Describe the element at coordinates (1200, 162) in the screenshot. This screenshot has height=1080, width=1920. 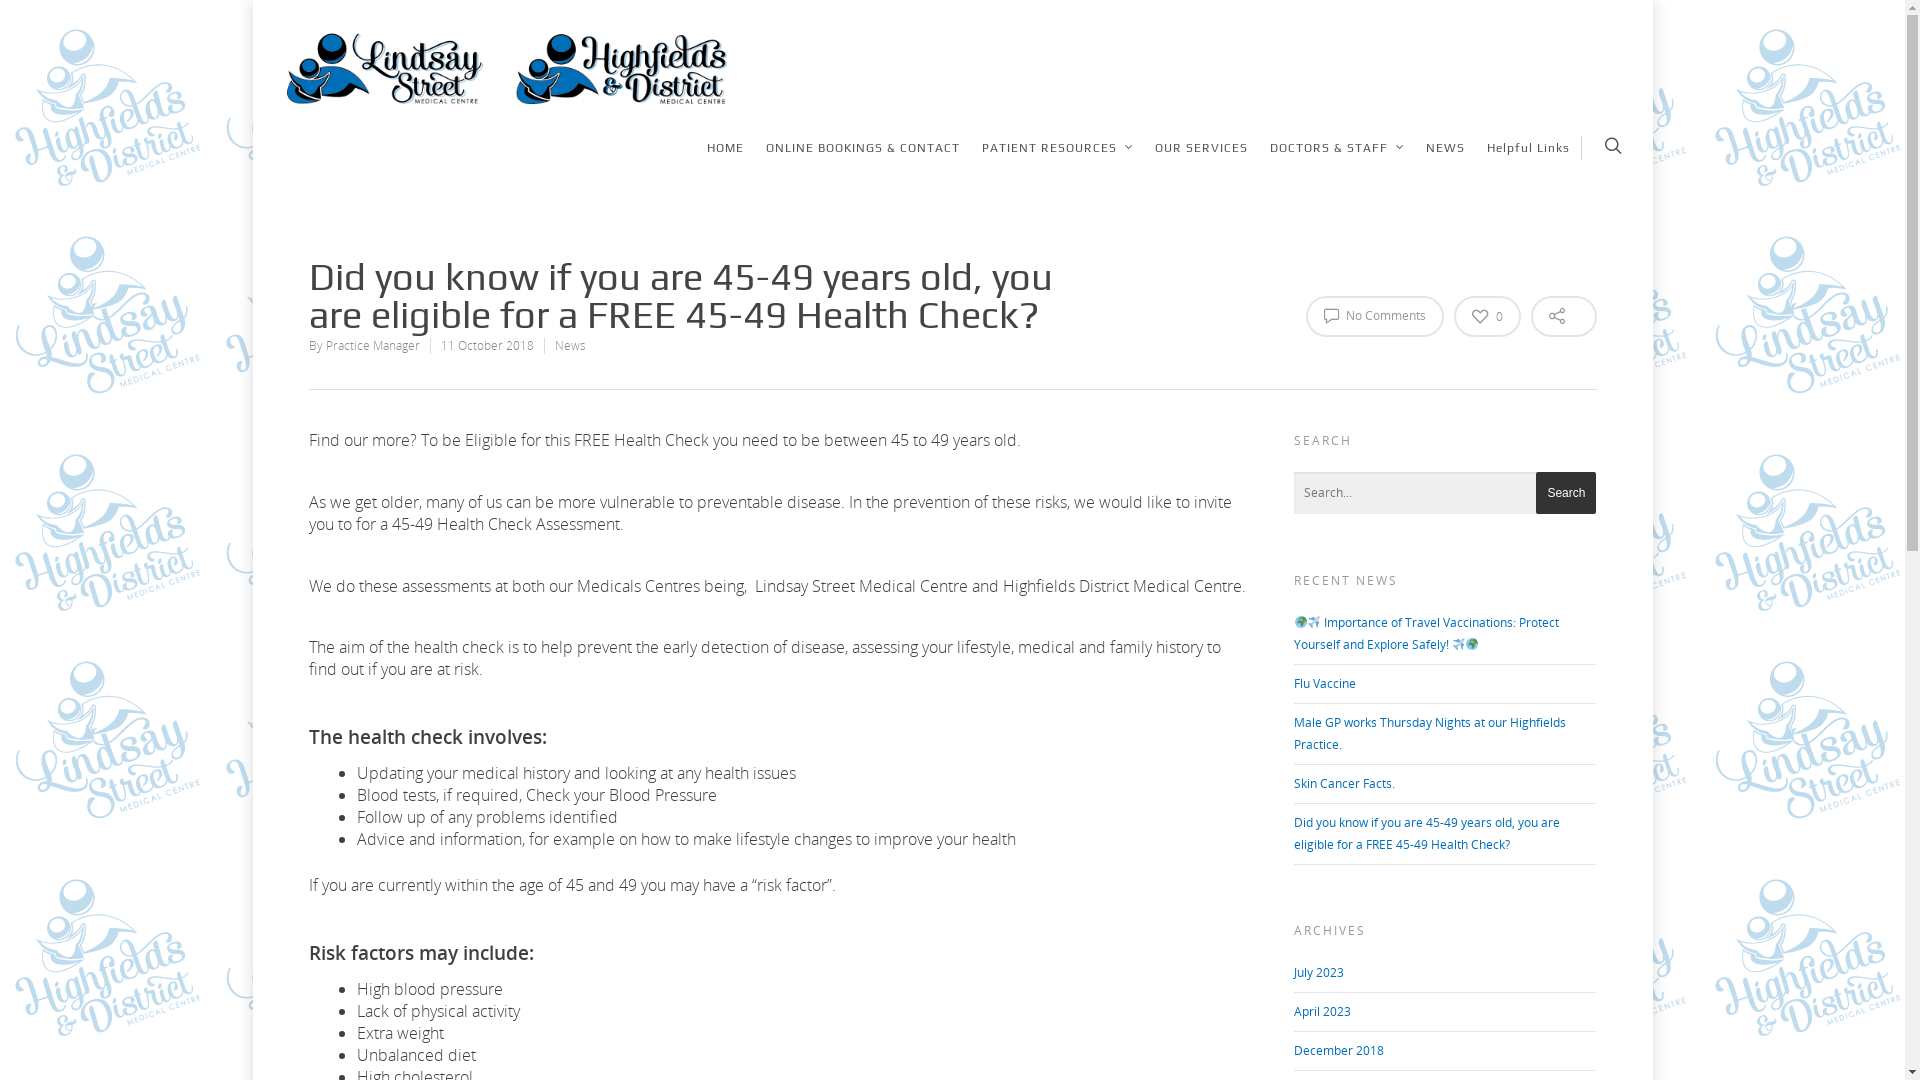
I see `OUR SERVICES` at that location.